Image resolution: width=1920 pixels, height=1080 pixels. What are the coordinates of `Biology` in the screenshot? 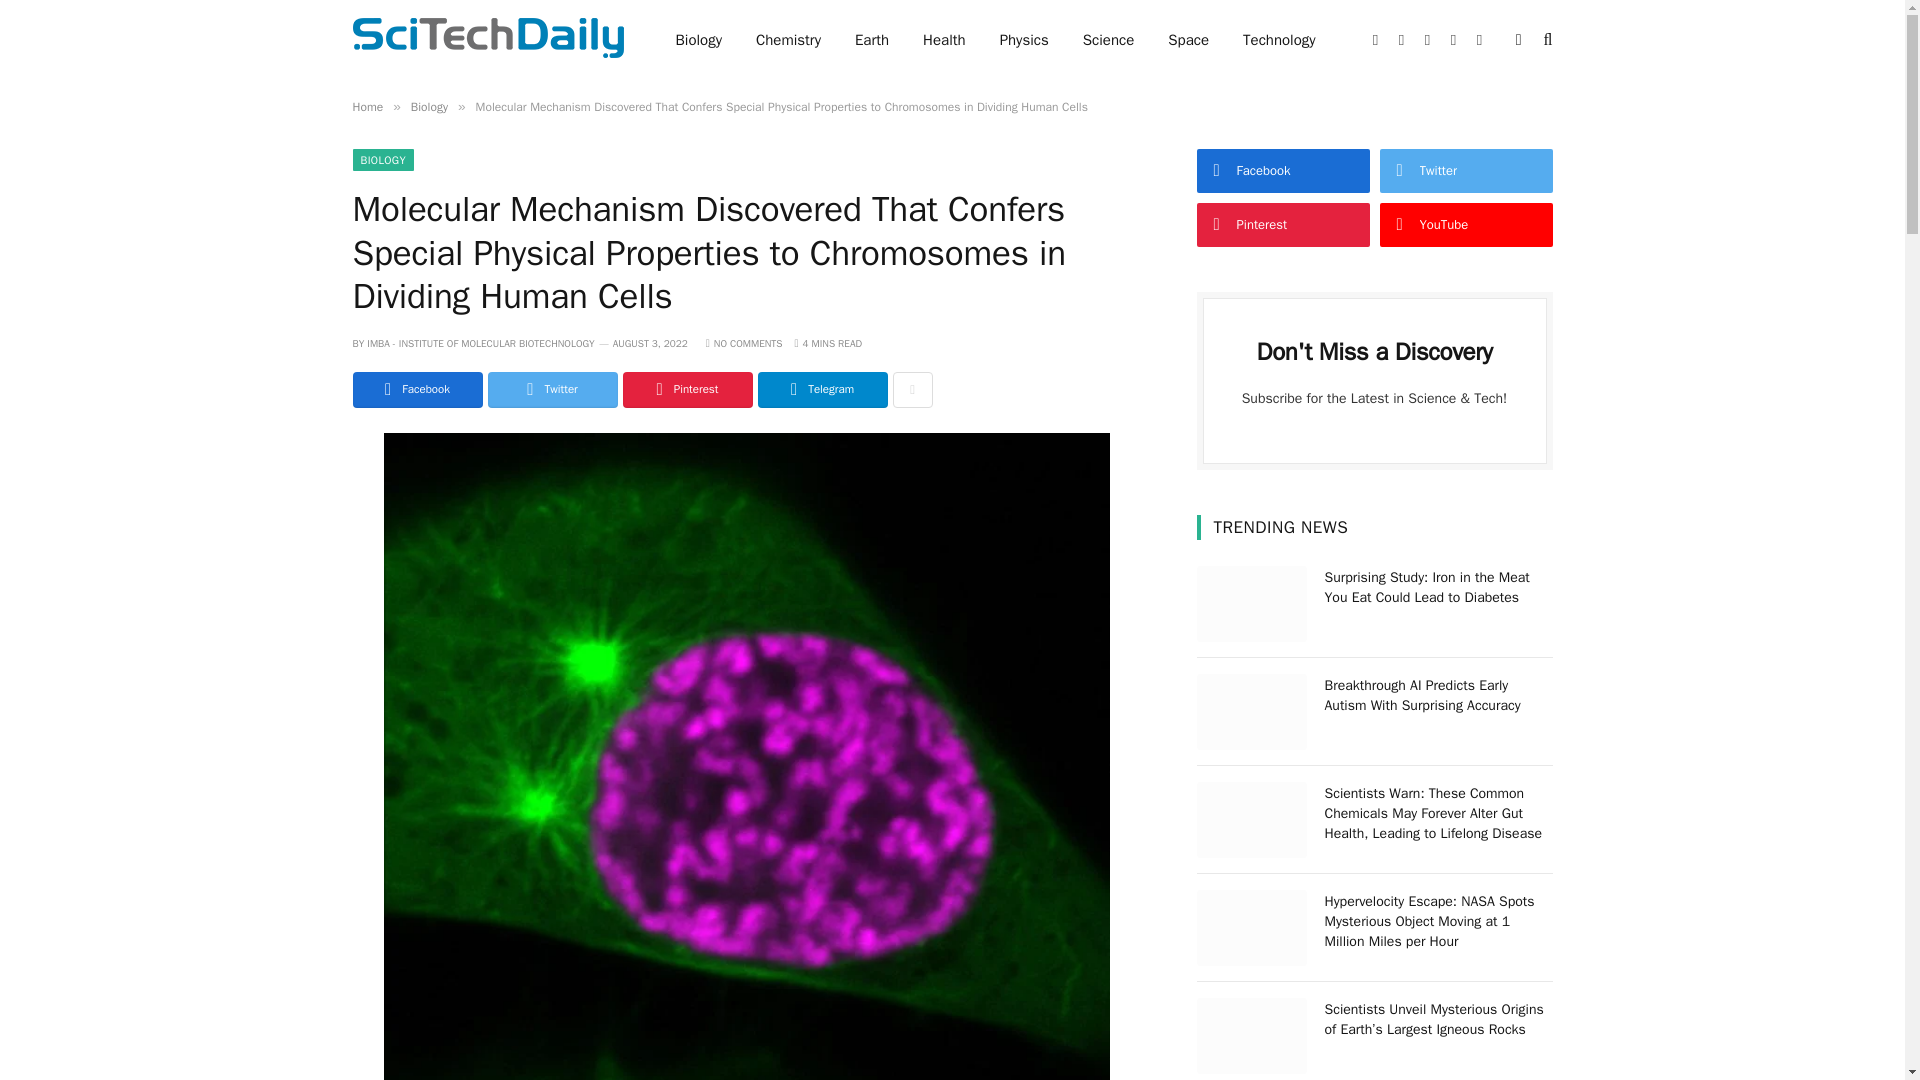 It's located at (698, 40).